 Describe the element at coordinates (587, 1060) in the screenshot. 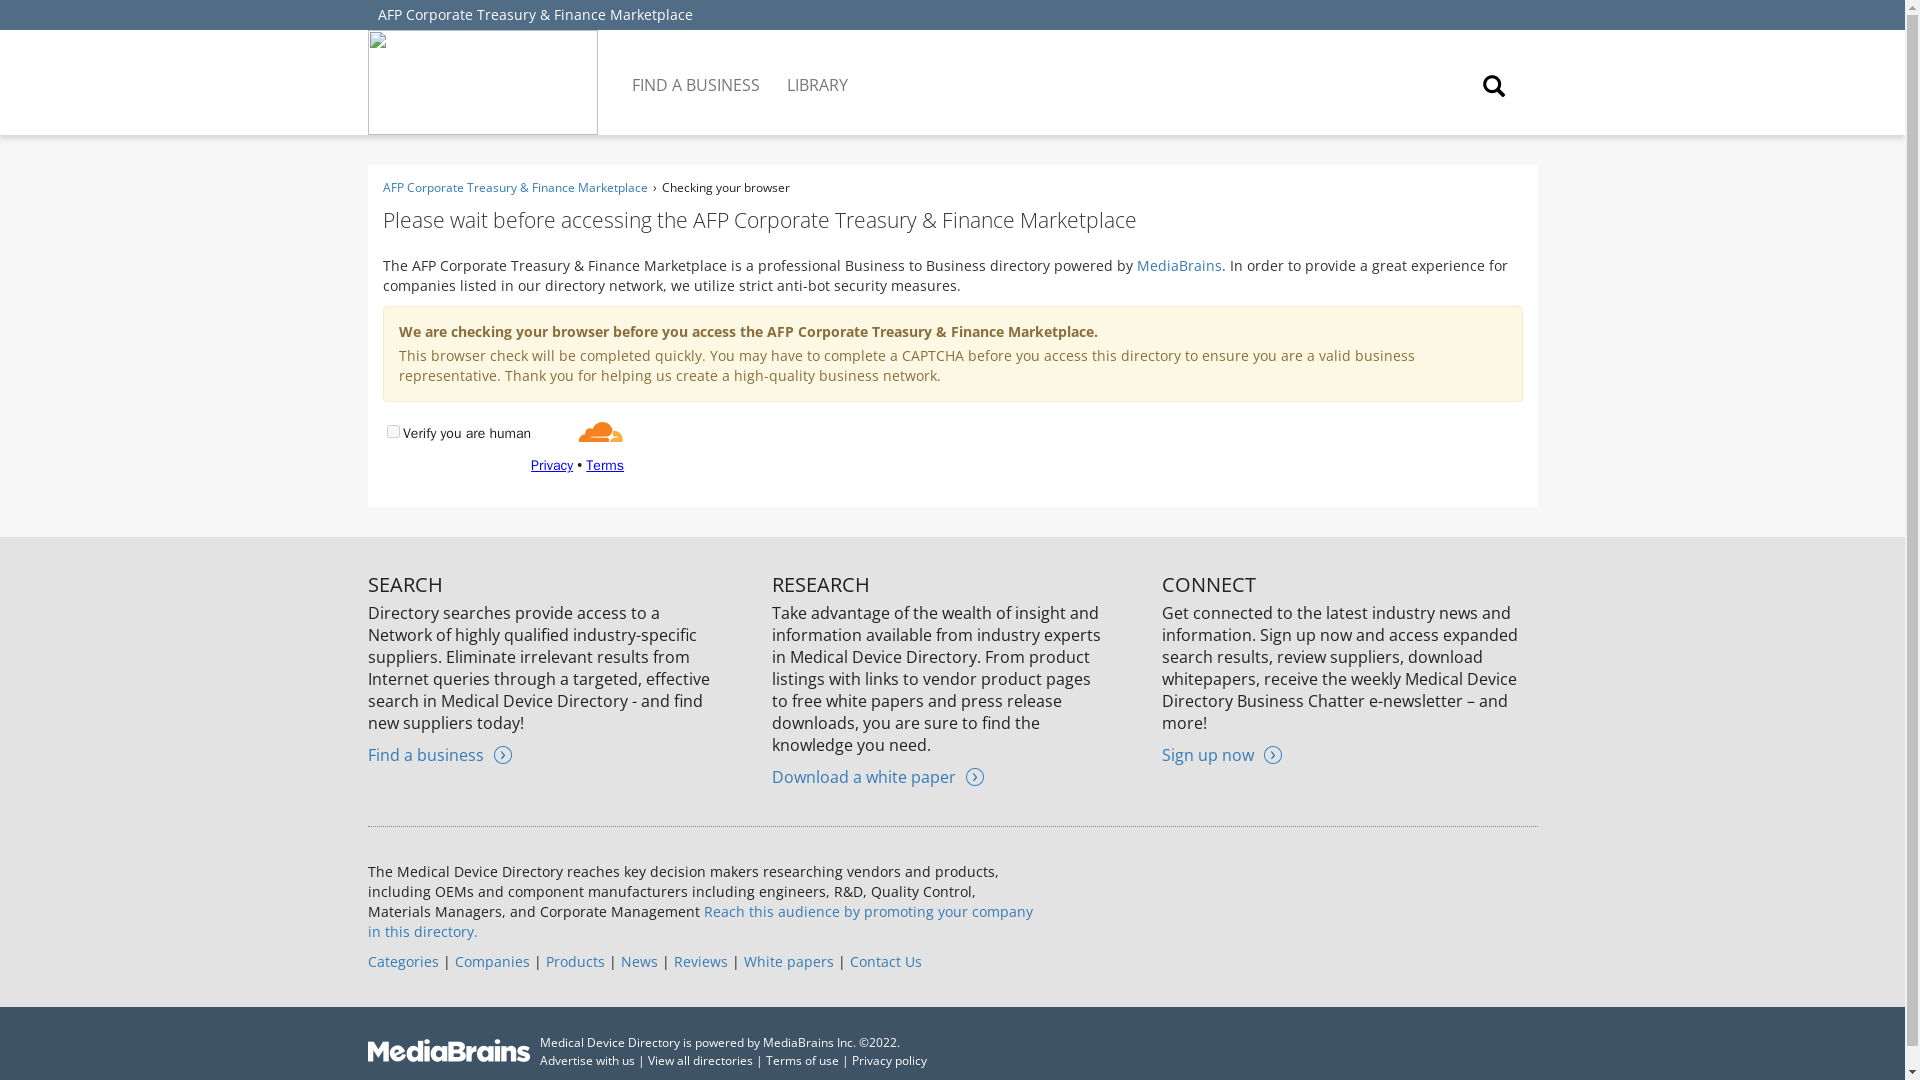

I see `Advertise with us` at that location.